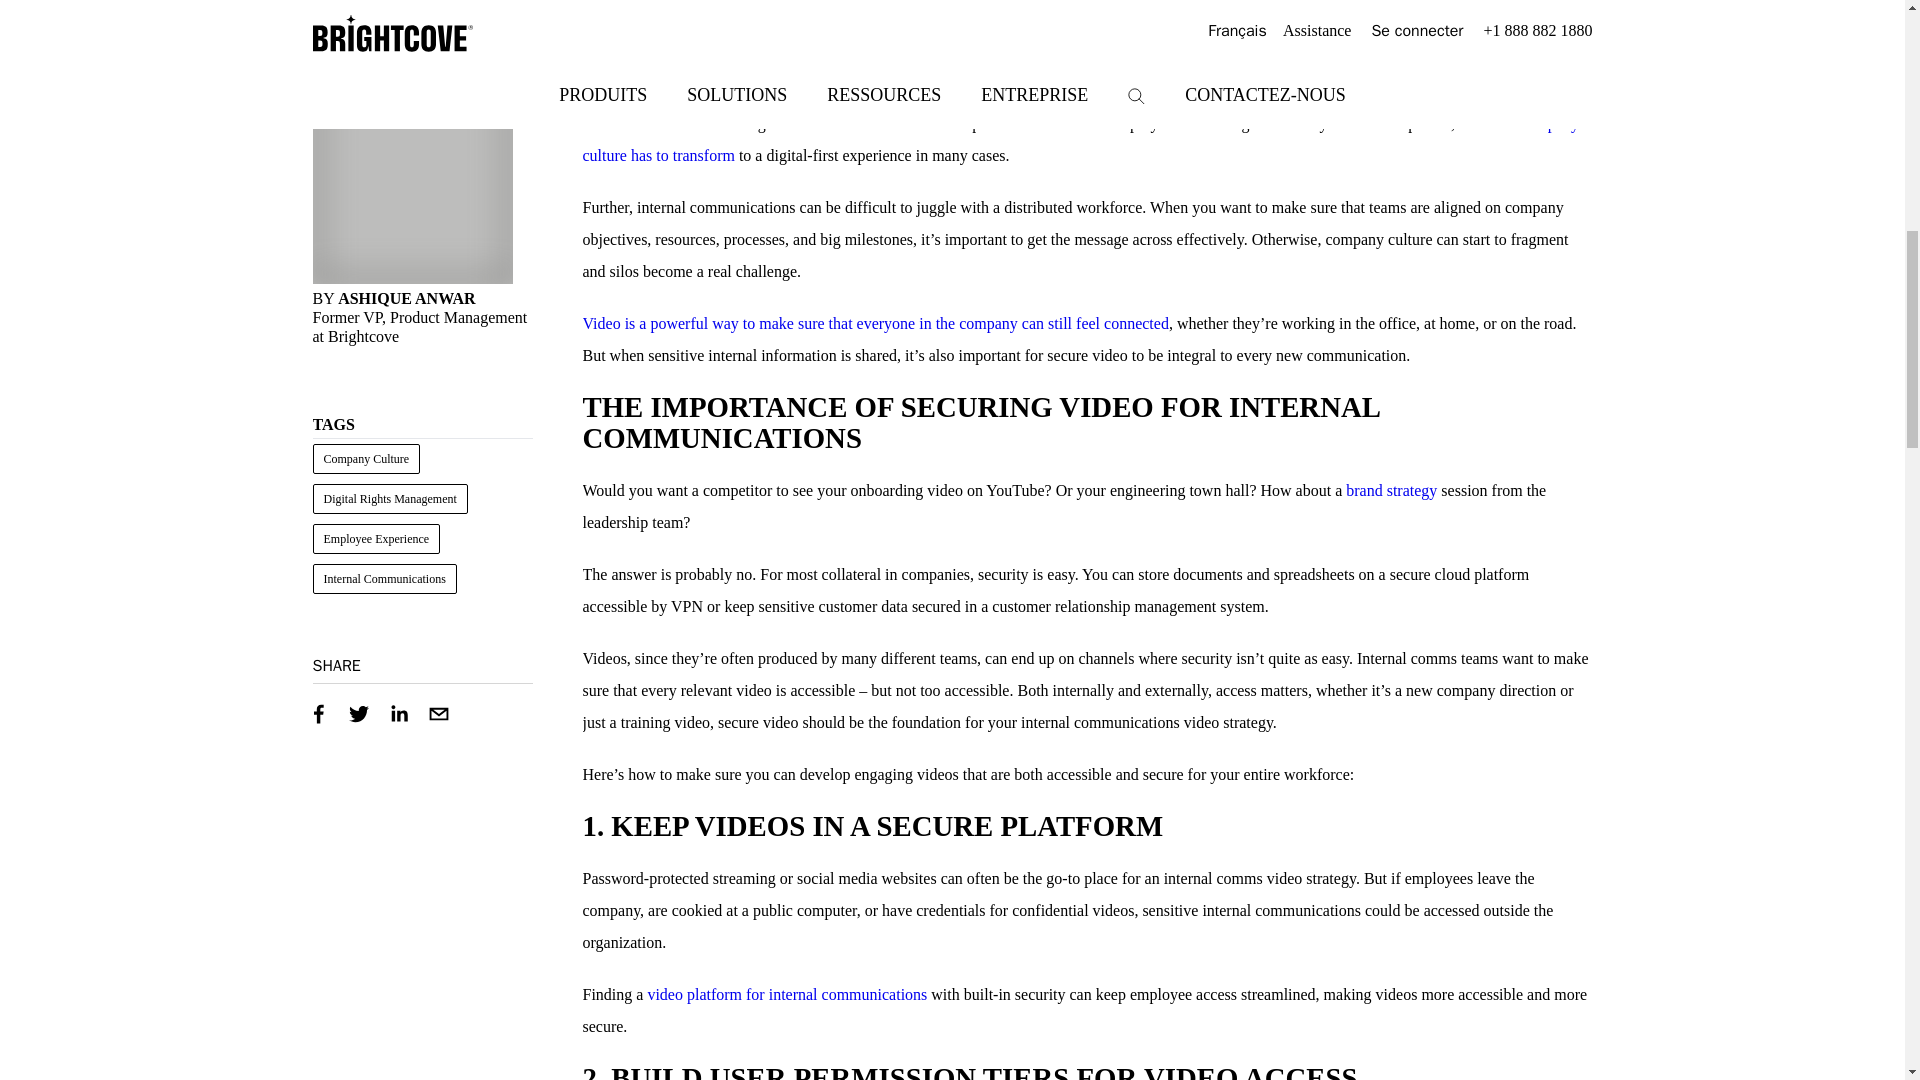 The image size is (1920, 1080). Describe the element at coordinates (1080, 139) in the screenshot. I see `Using Video Analytics to Improve the Employee Experience` at that location.